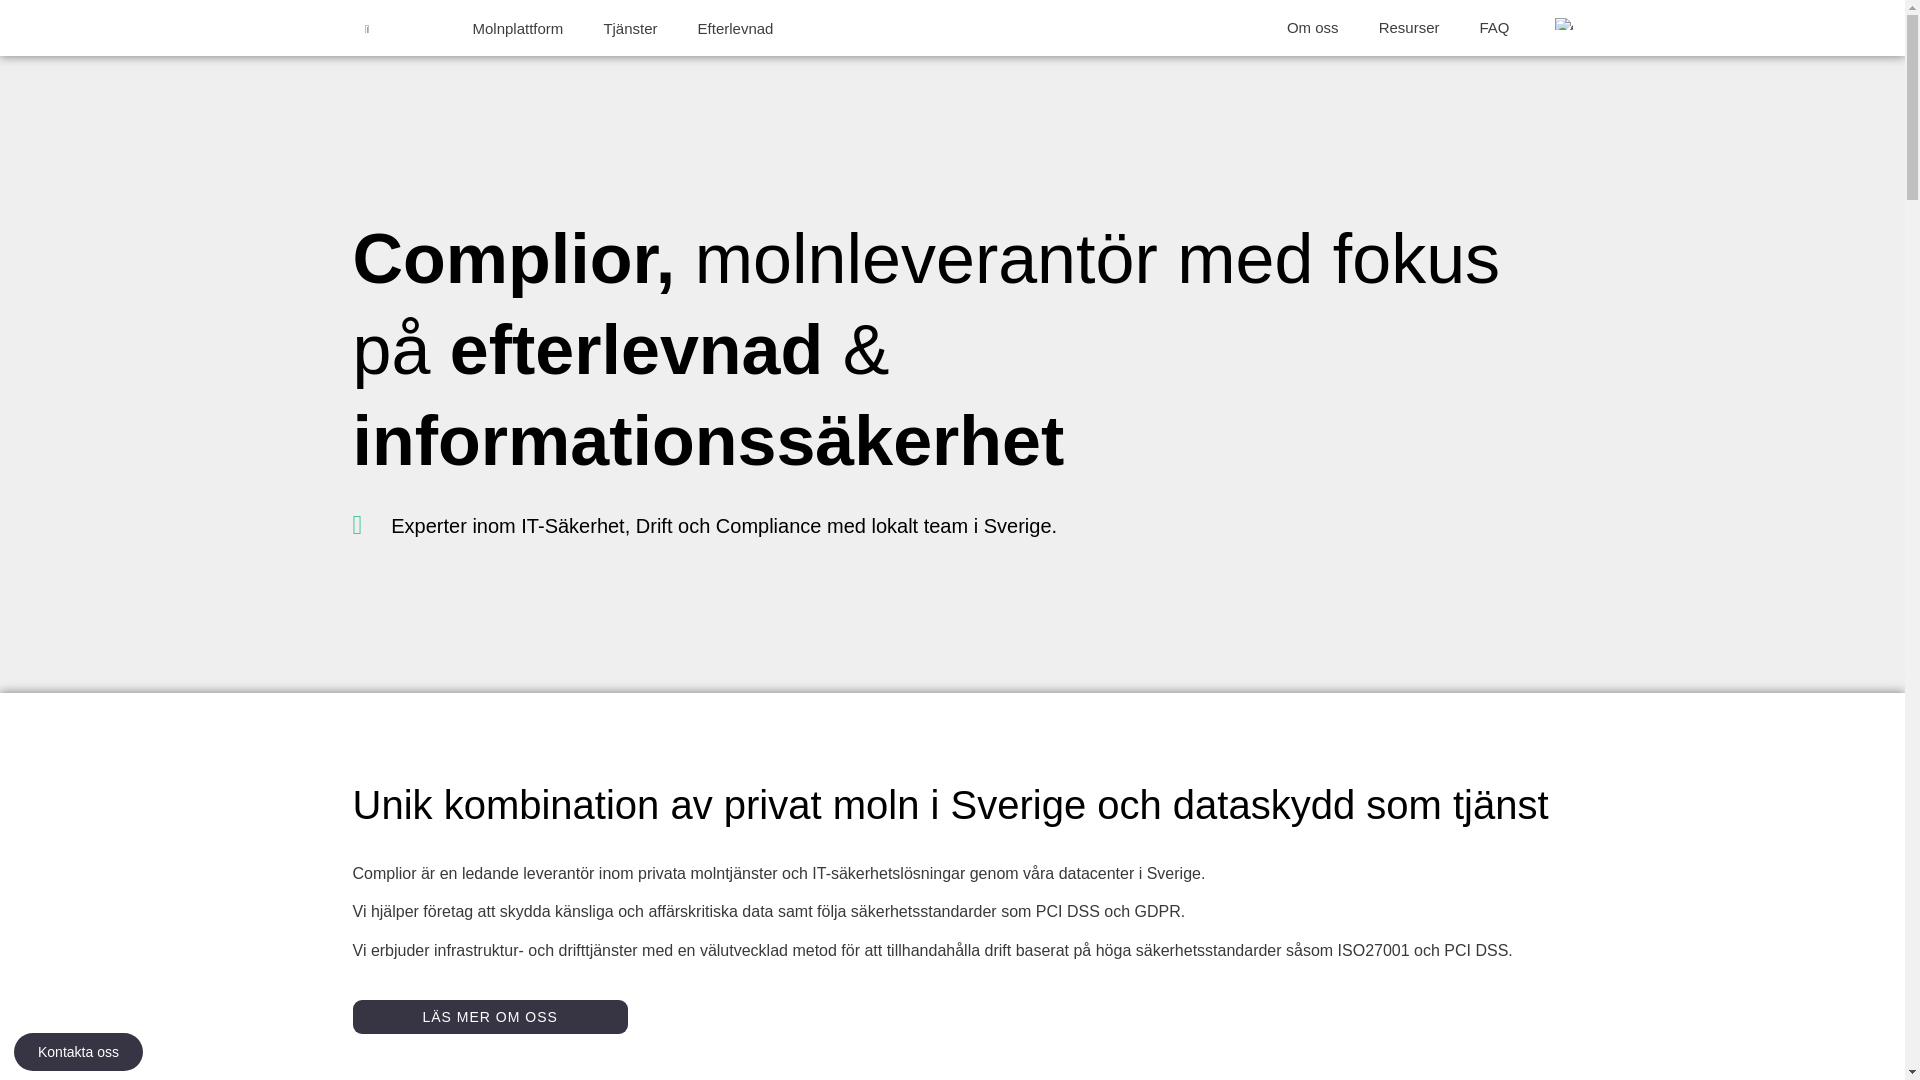 This screenshot has width=1920, height=1080. Describe the element at coordinates (78, 1052) in the screenshot. I see `Kontakta oss` at that location.